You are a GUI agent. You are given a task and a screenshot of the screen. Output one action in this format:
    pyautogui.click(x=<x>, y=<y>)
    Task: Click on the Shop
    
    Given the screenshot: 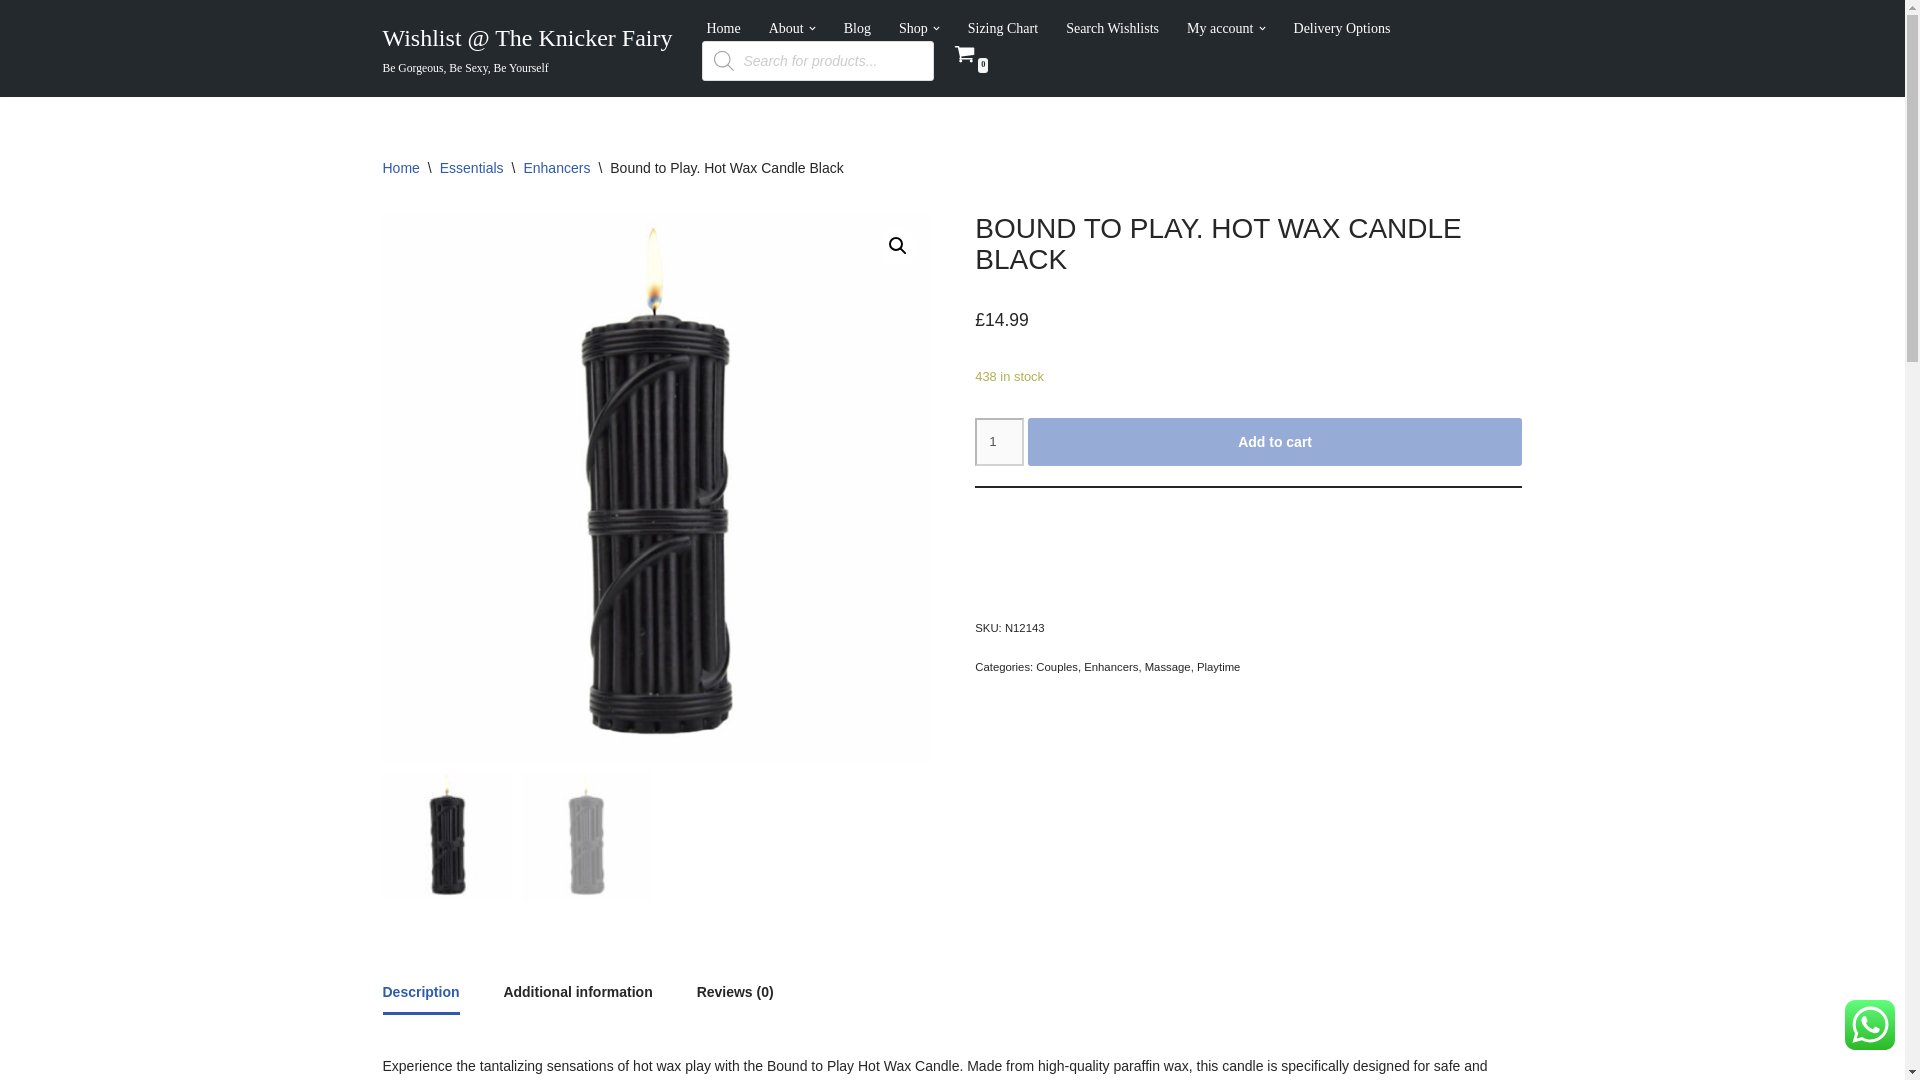 What is the action you would take?
    pyautogui.click(x=912, y=28)
    